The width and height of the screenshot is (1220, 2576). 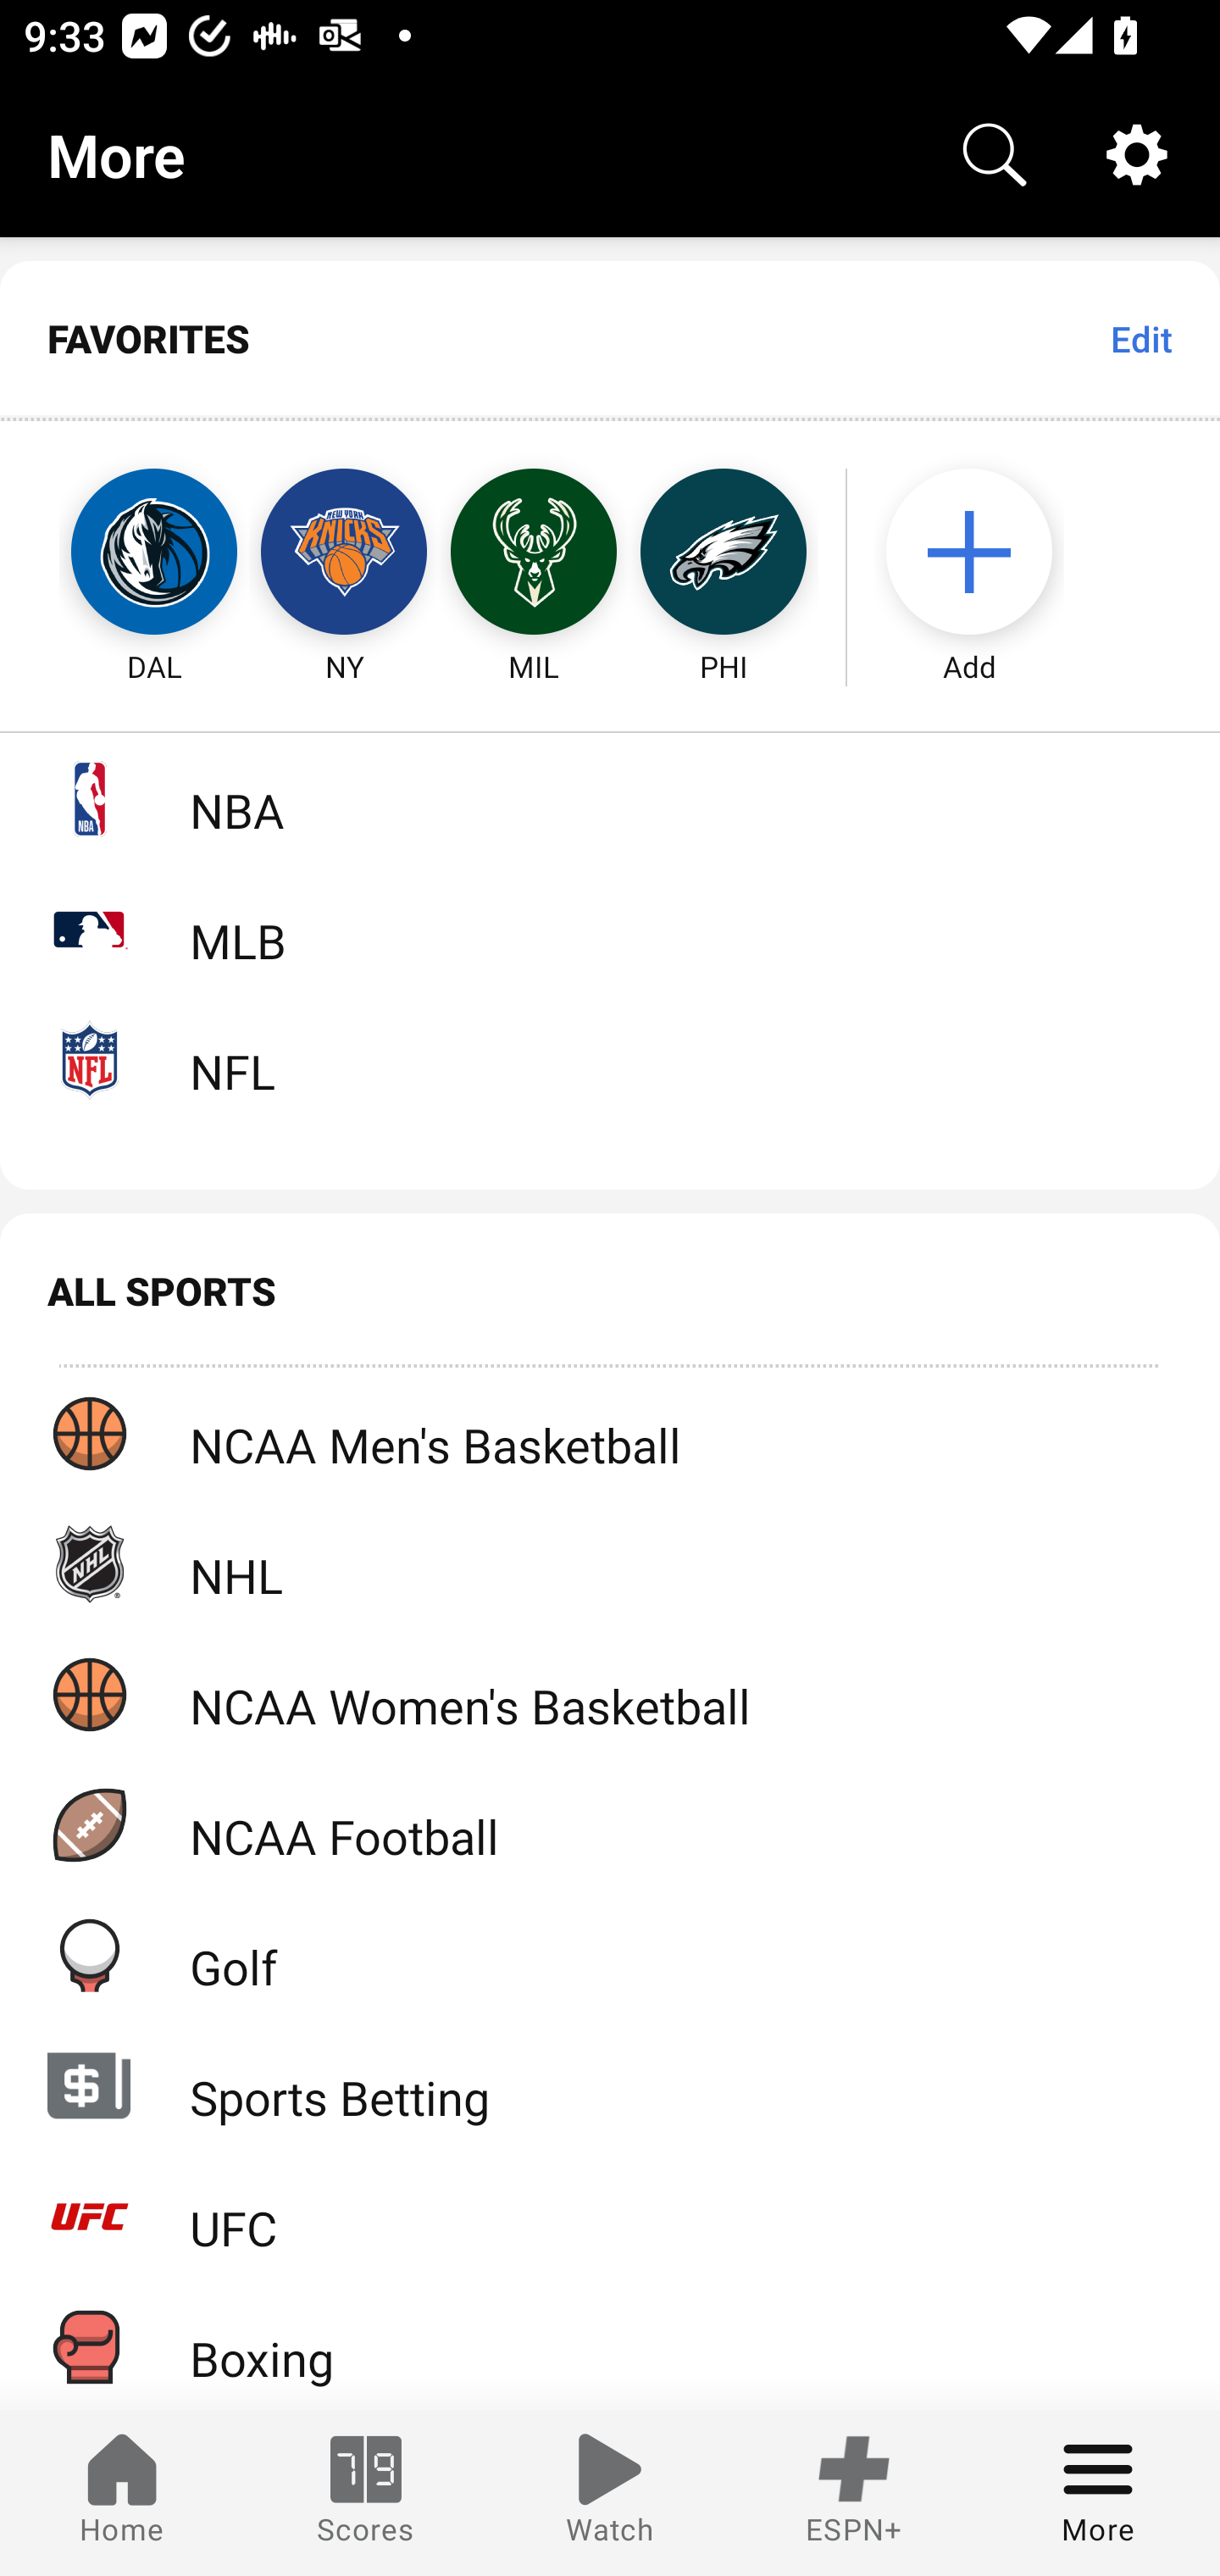 What do you see at coordinates (610, 2217) in the screenshot?
I see `UFC` at bounding box center [610, 2217].